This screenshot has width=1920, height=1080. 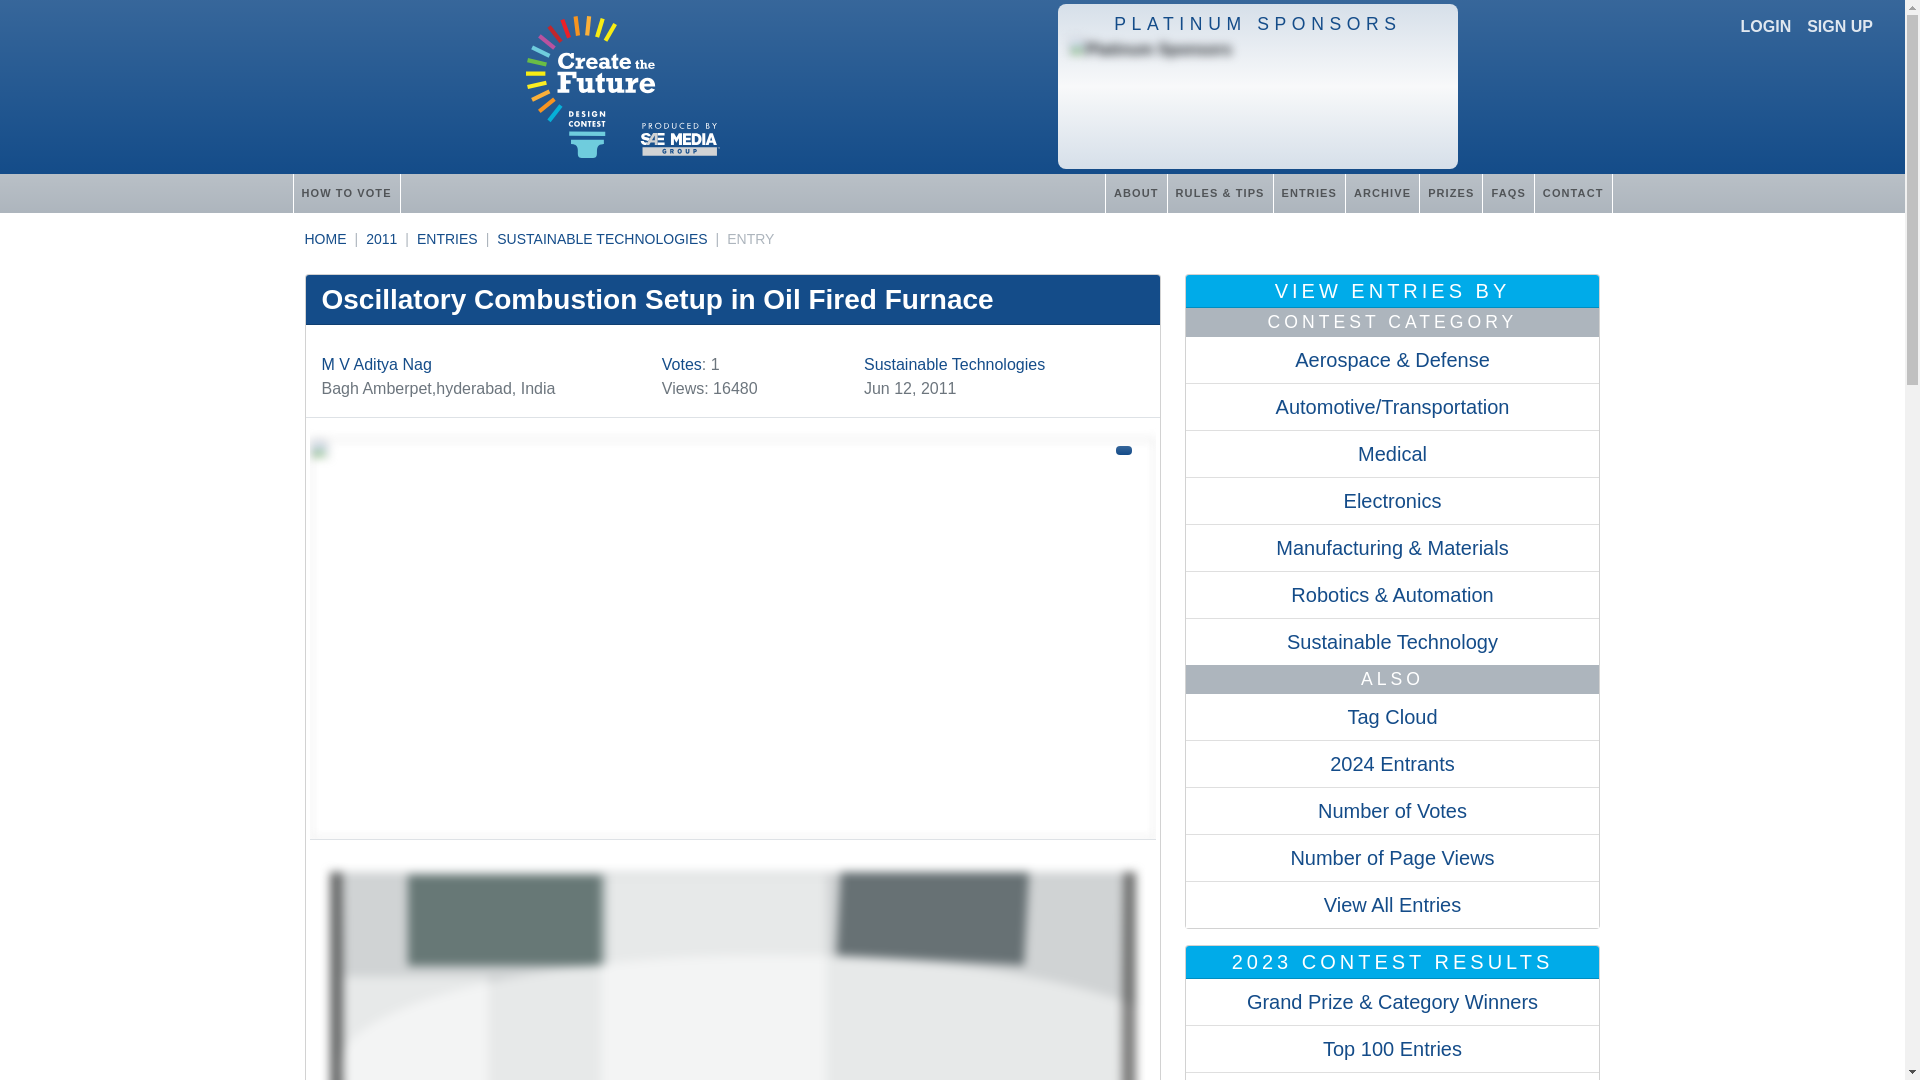 I want to click on PRIZES, so click(x=1450, y=192).